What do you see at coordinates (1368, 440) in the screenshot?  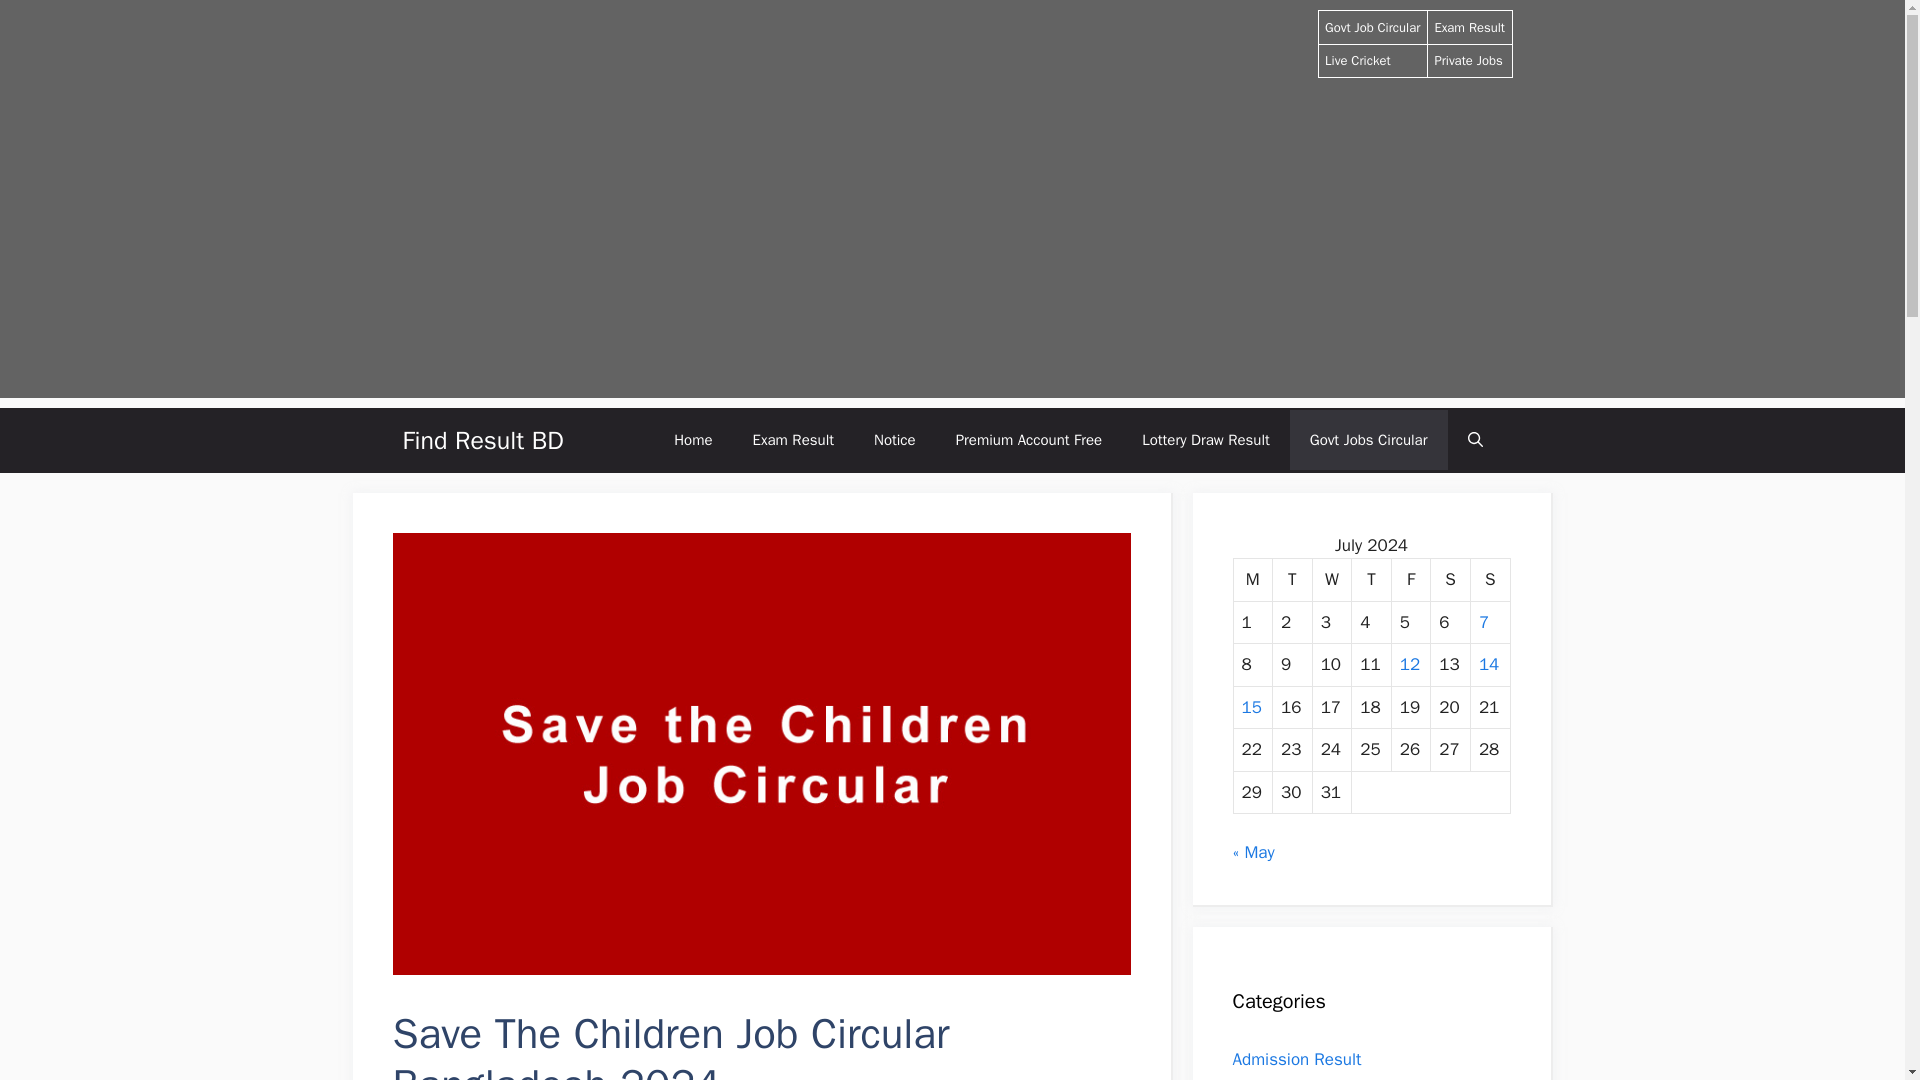 I see `Govt Jobs Circular` at bounding box center [1368, 440].